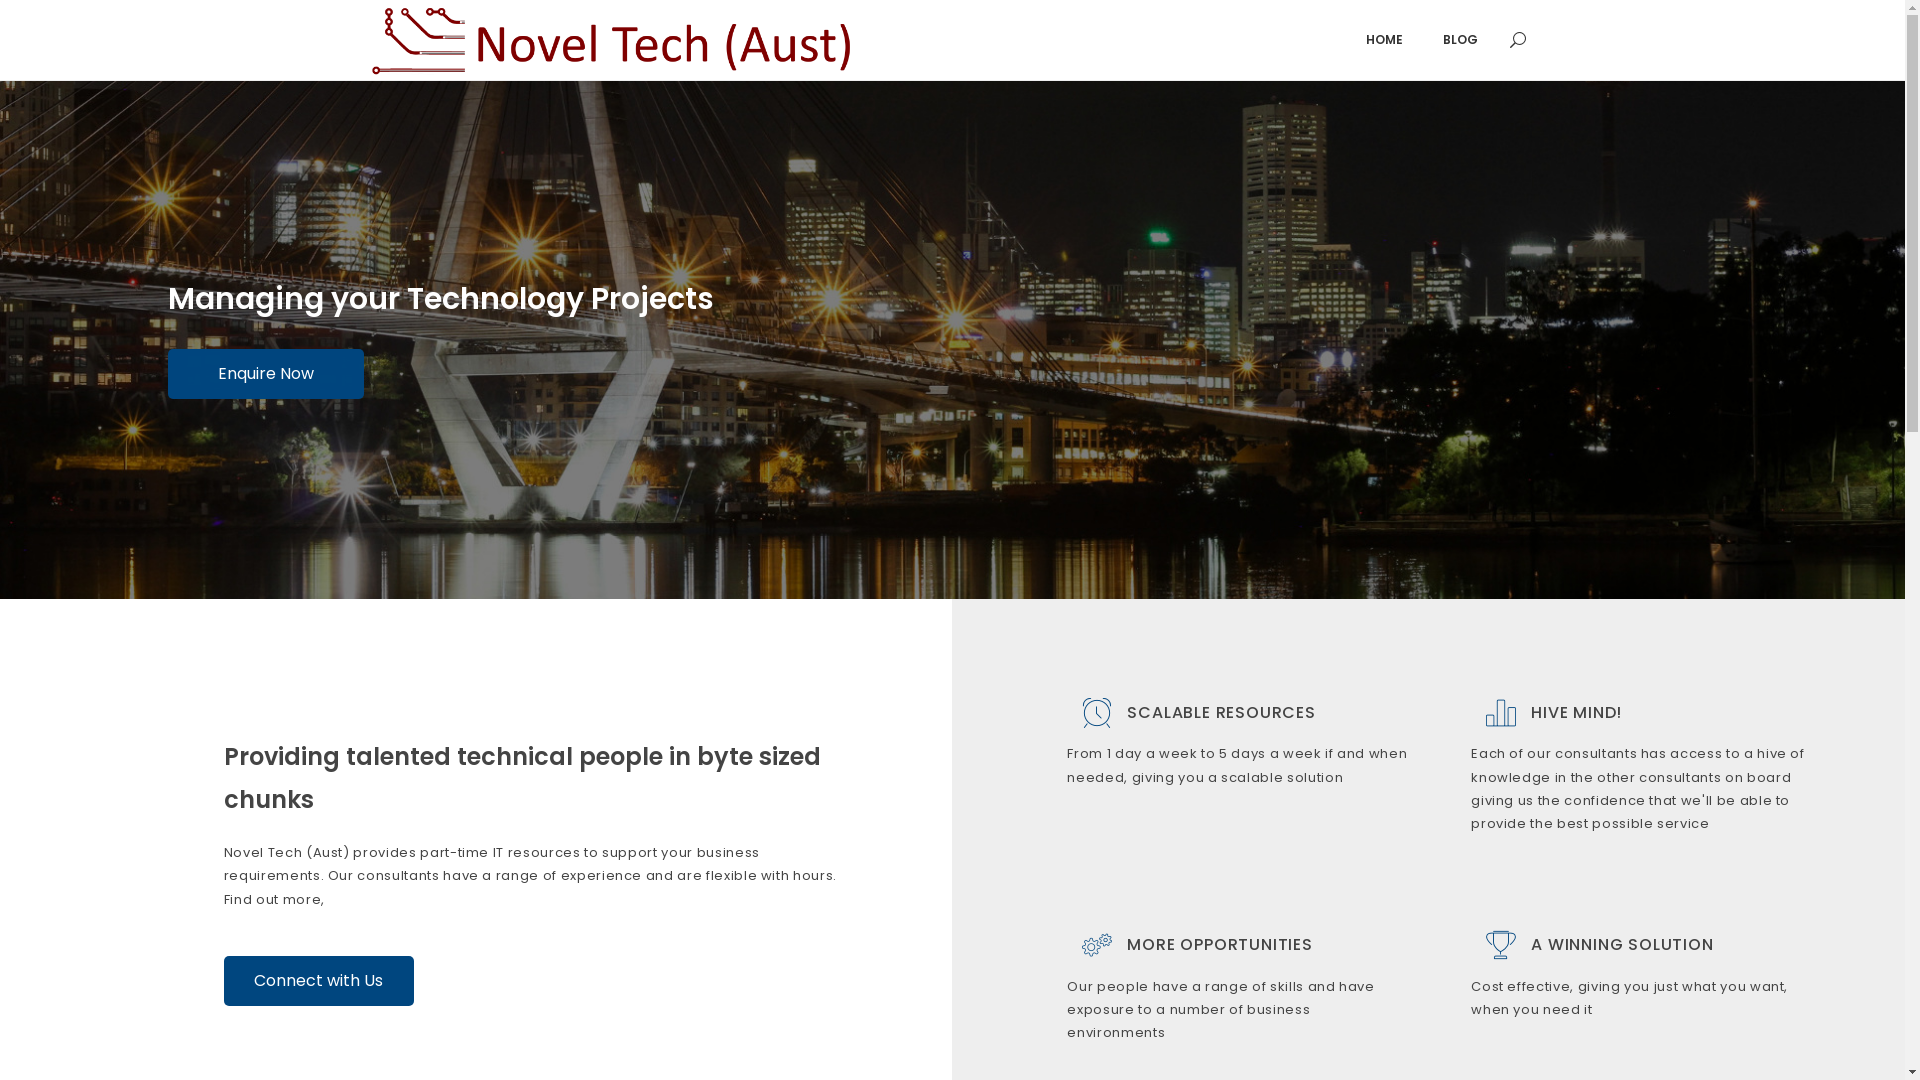  What do you see at coordinates (1622, 944) in the screenshot?
I see `A WINNING SOLUTION` at bounding box center [1622, 944].